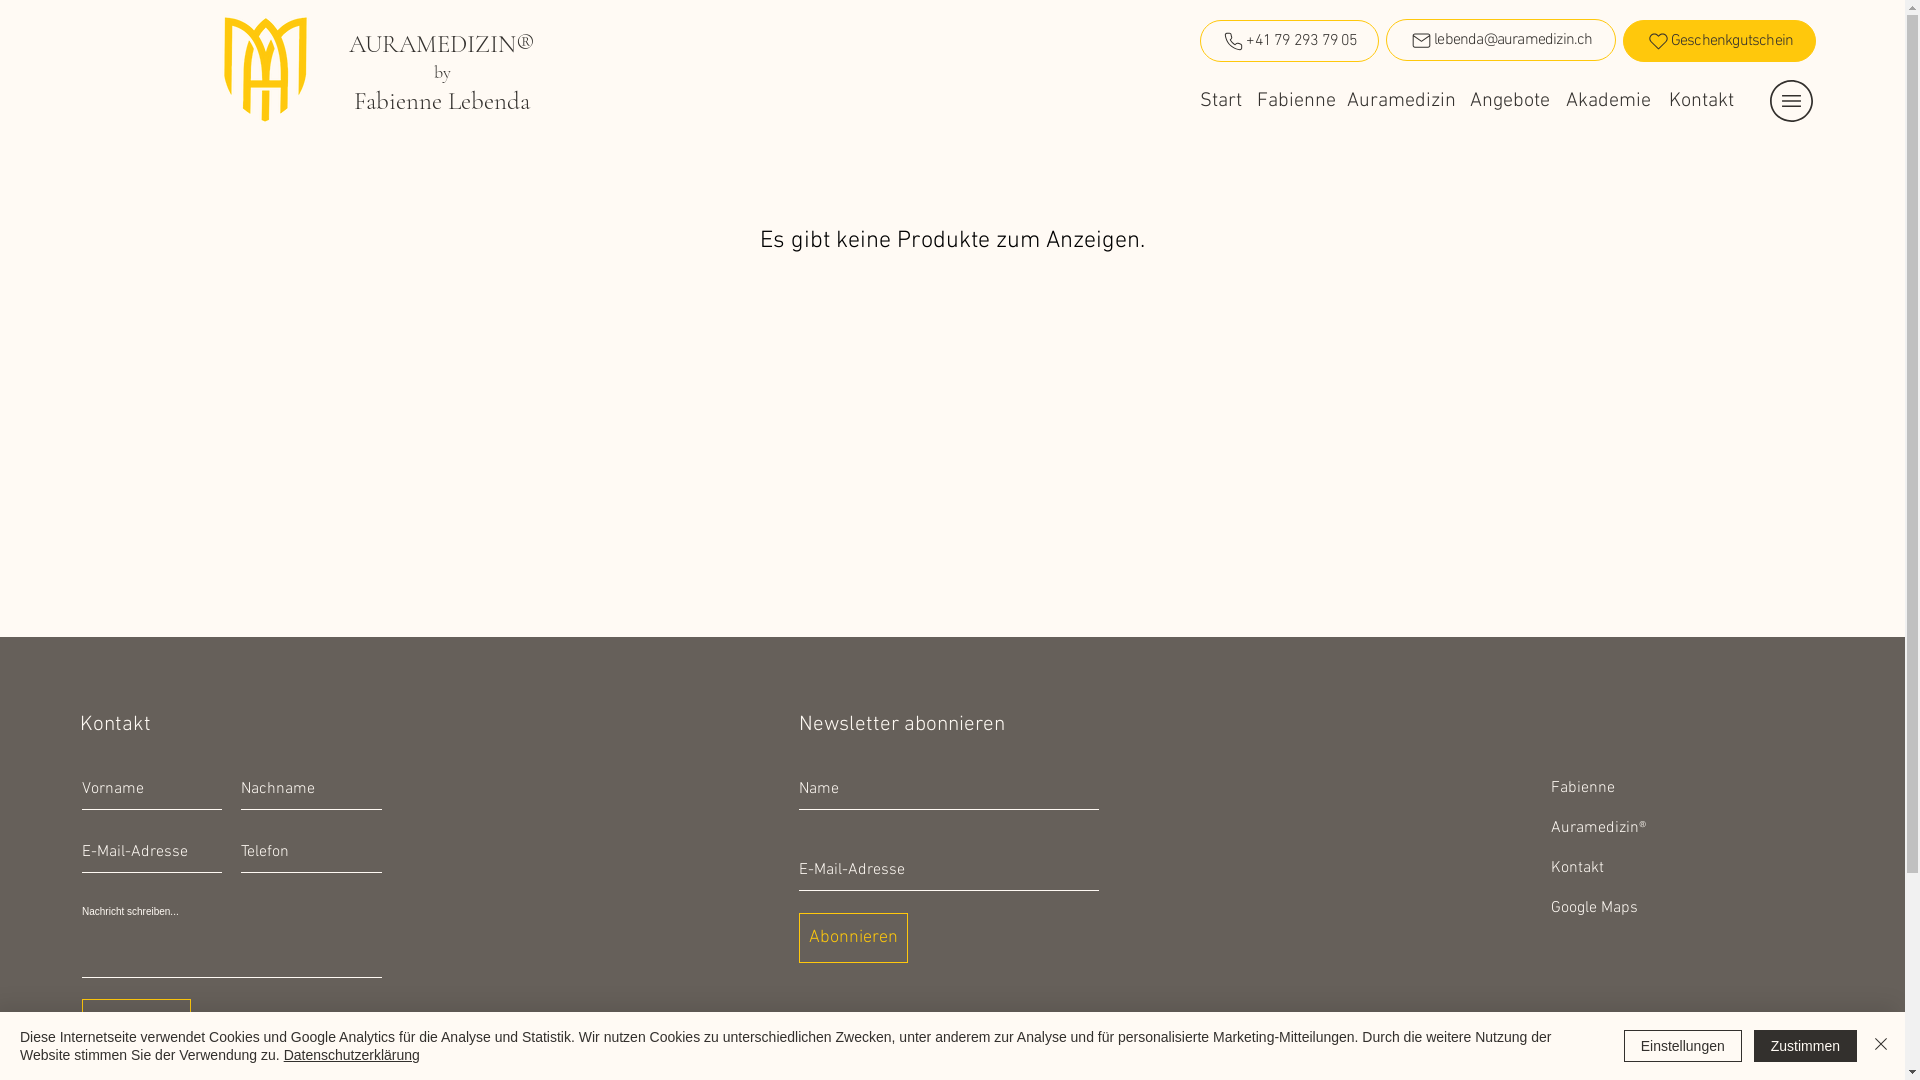  Describe the element at coordinates (854, 938) in the screenshot. I see `Abonnieren` at that location.